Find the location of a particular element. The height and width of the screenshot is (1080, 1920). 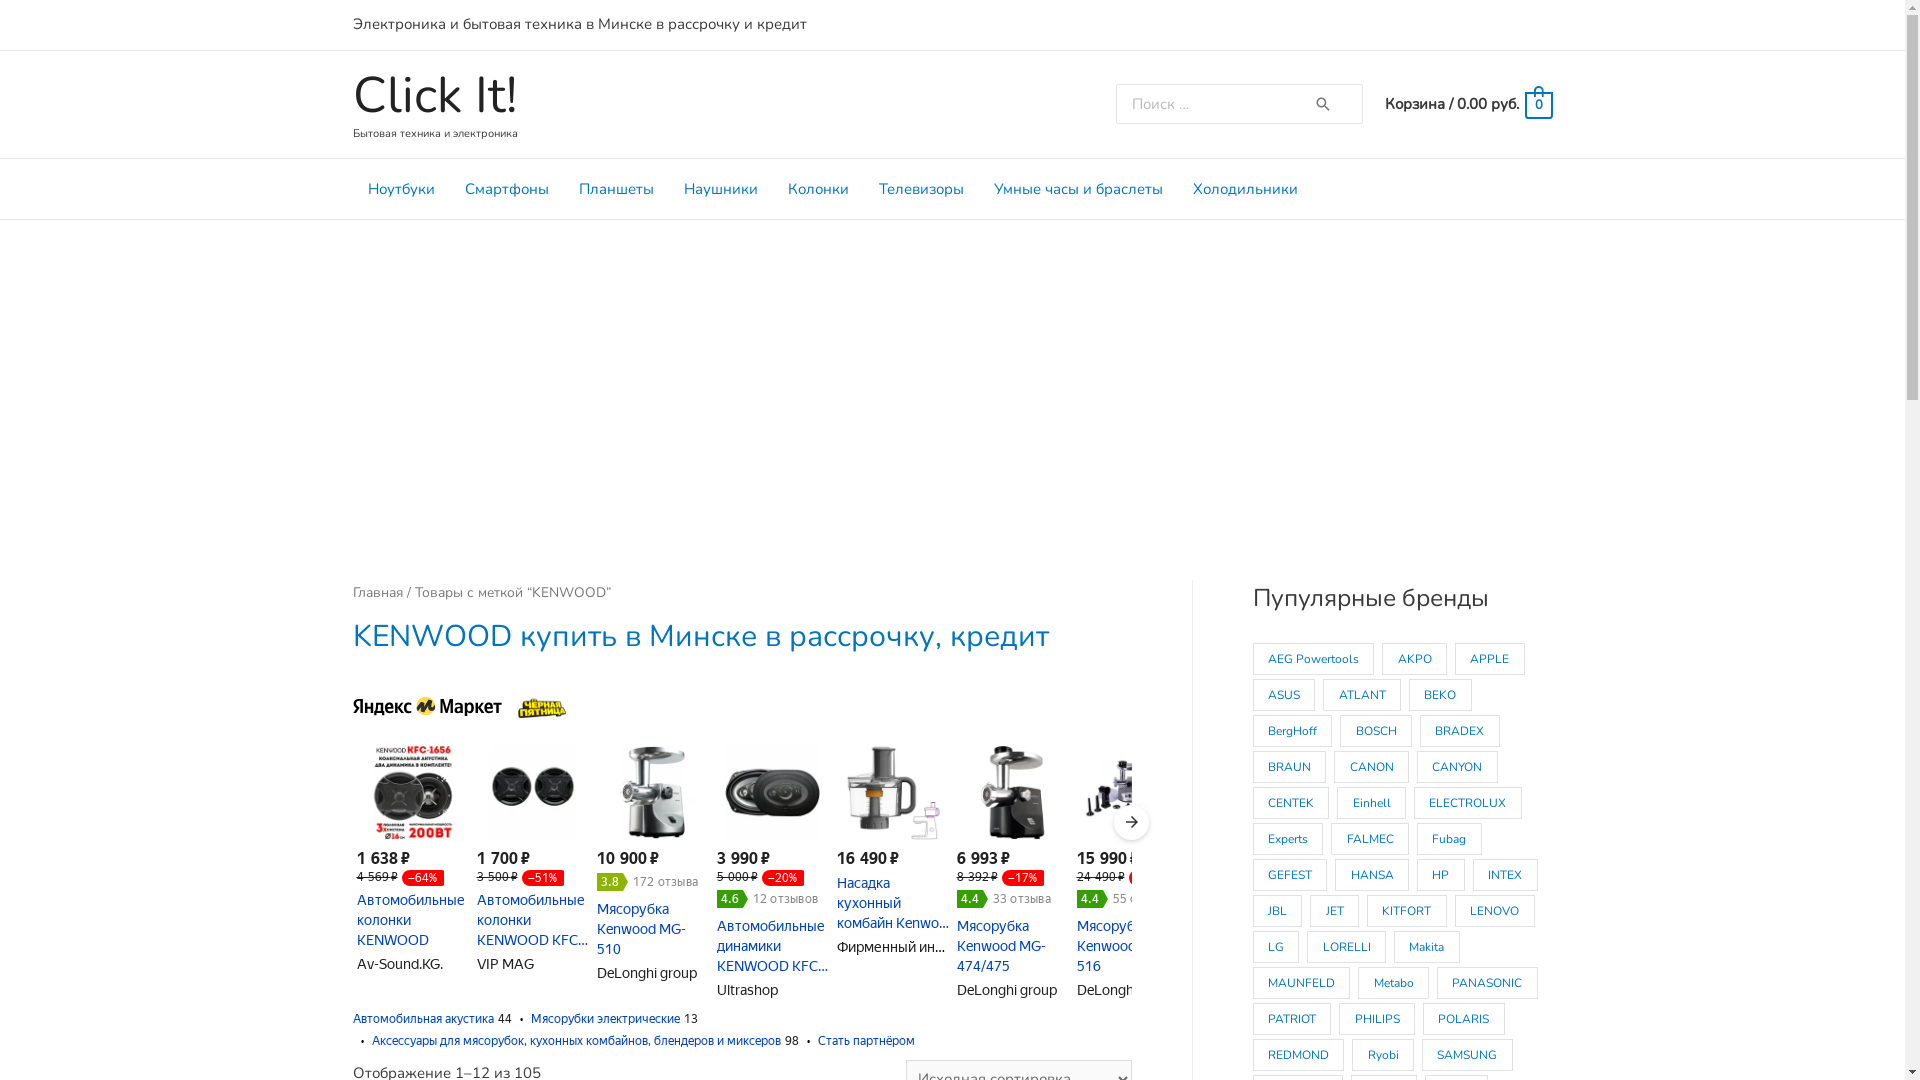

JBL is located at coordinates (1277, 911).